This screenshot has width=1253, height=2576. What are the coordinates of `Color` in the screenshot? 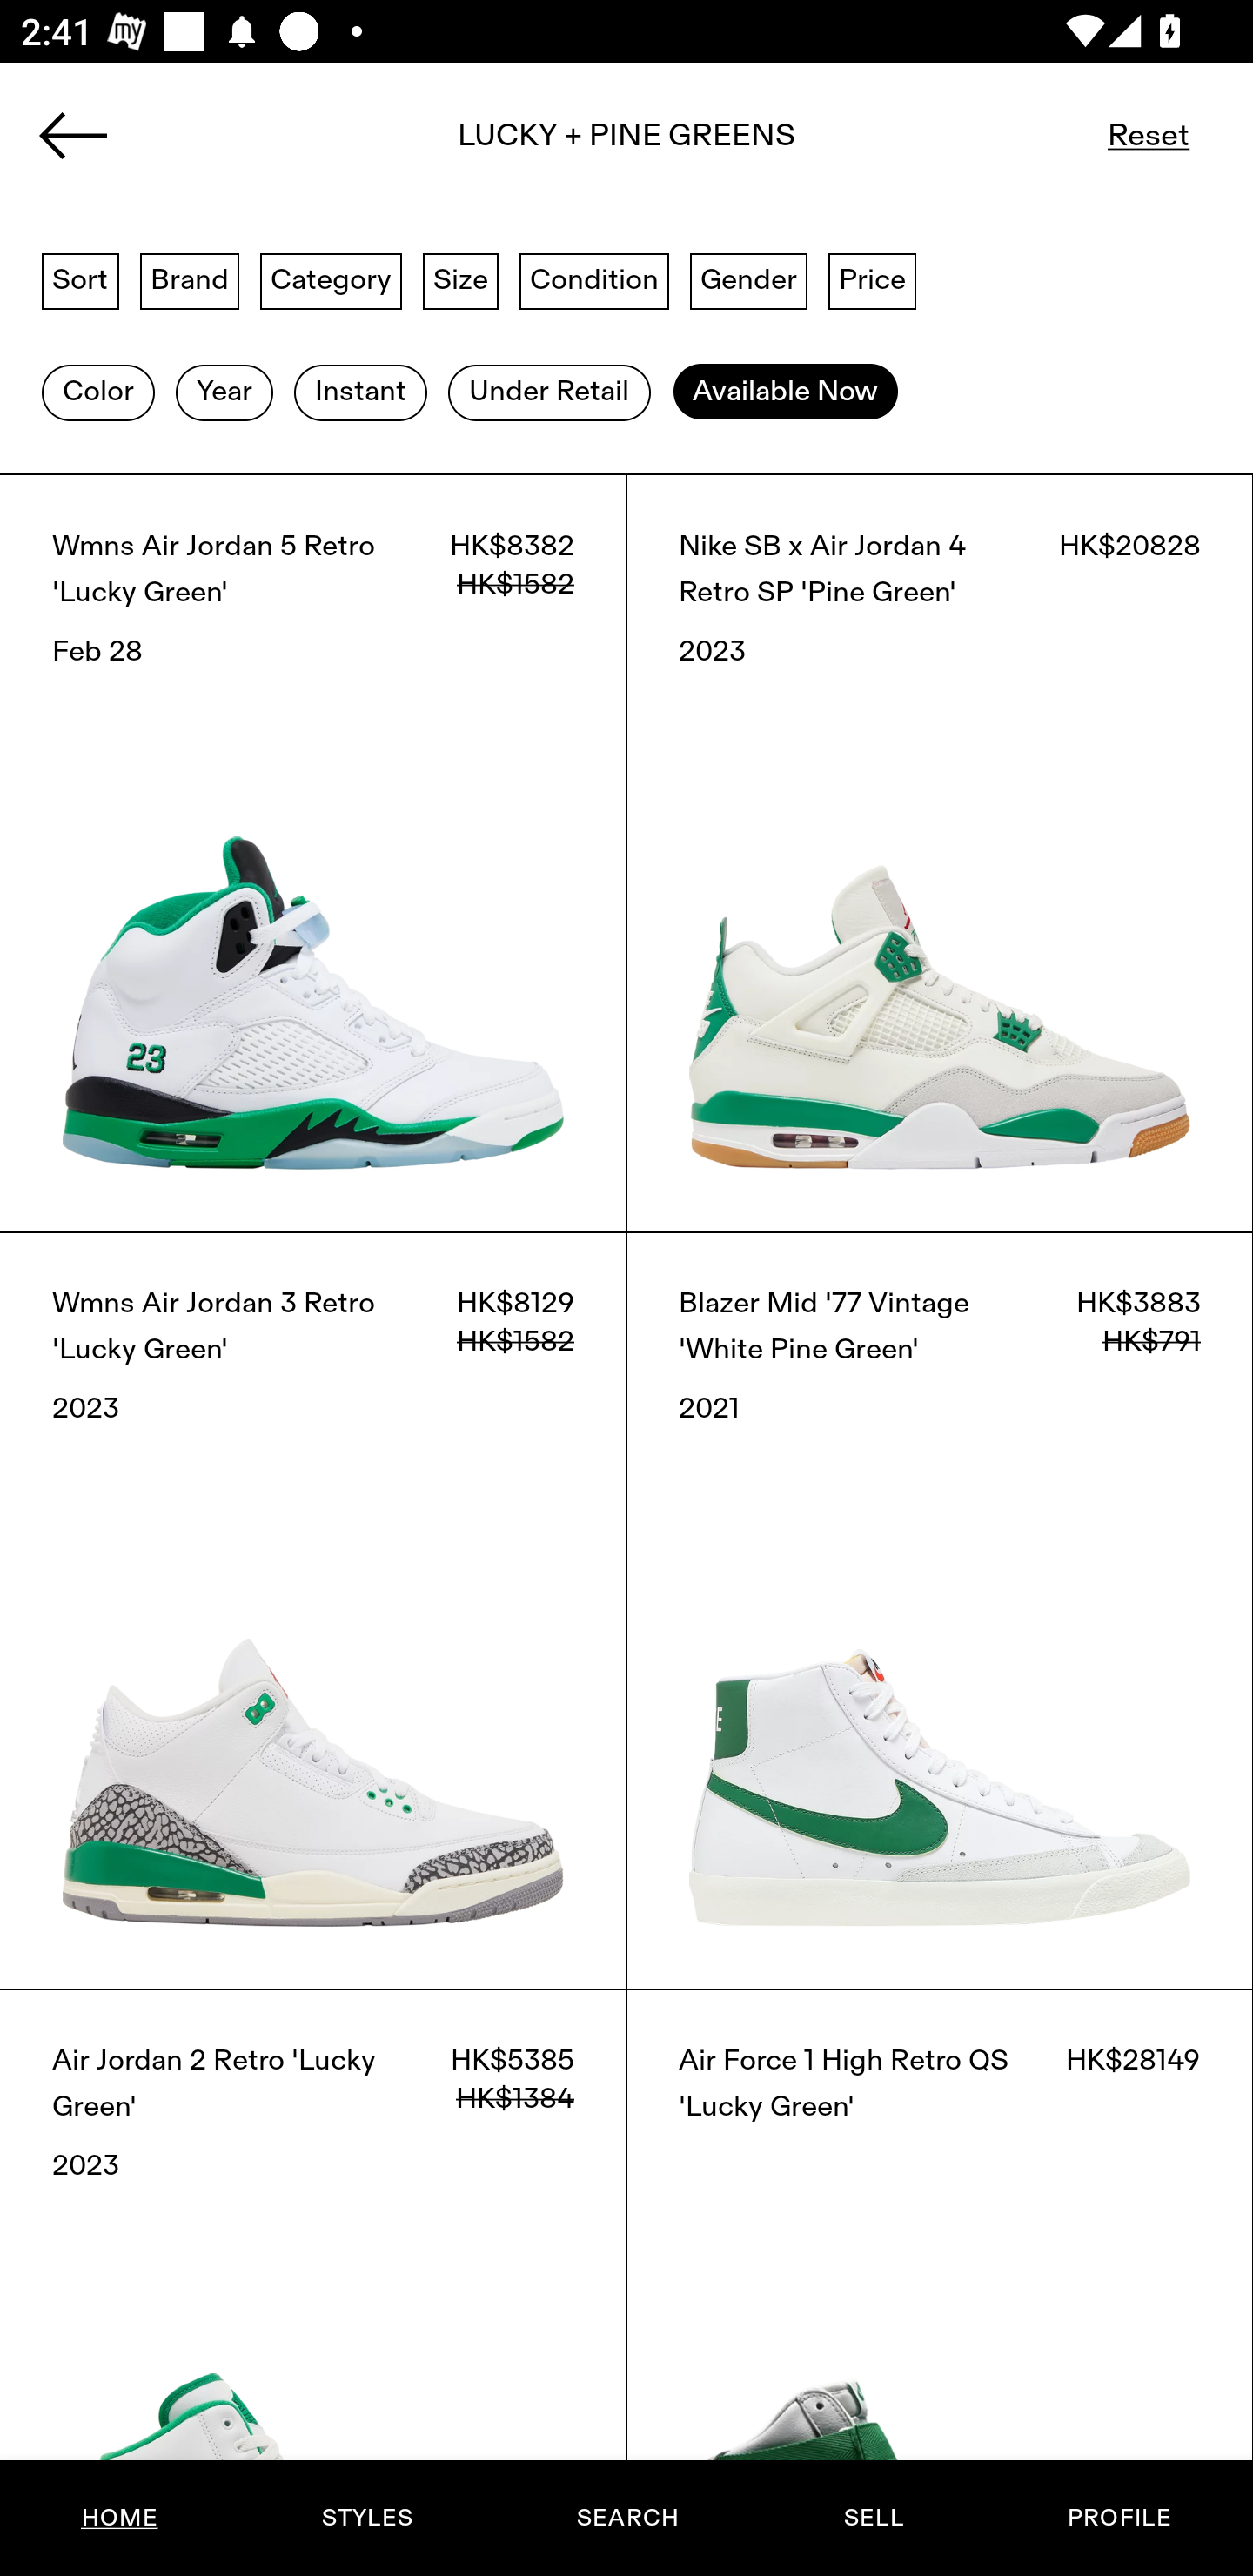 It's located at (97, 392).